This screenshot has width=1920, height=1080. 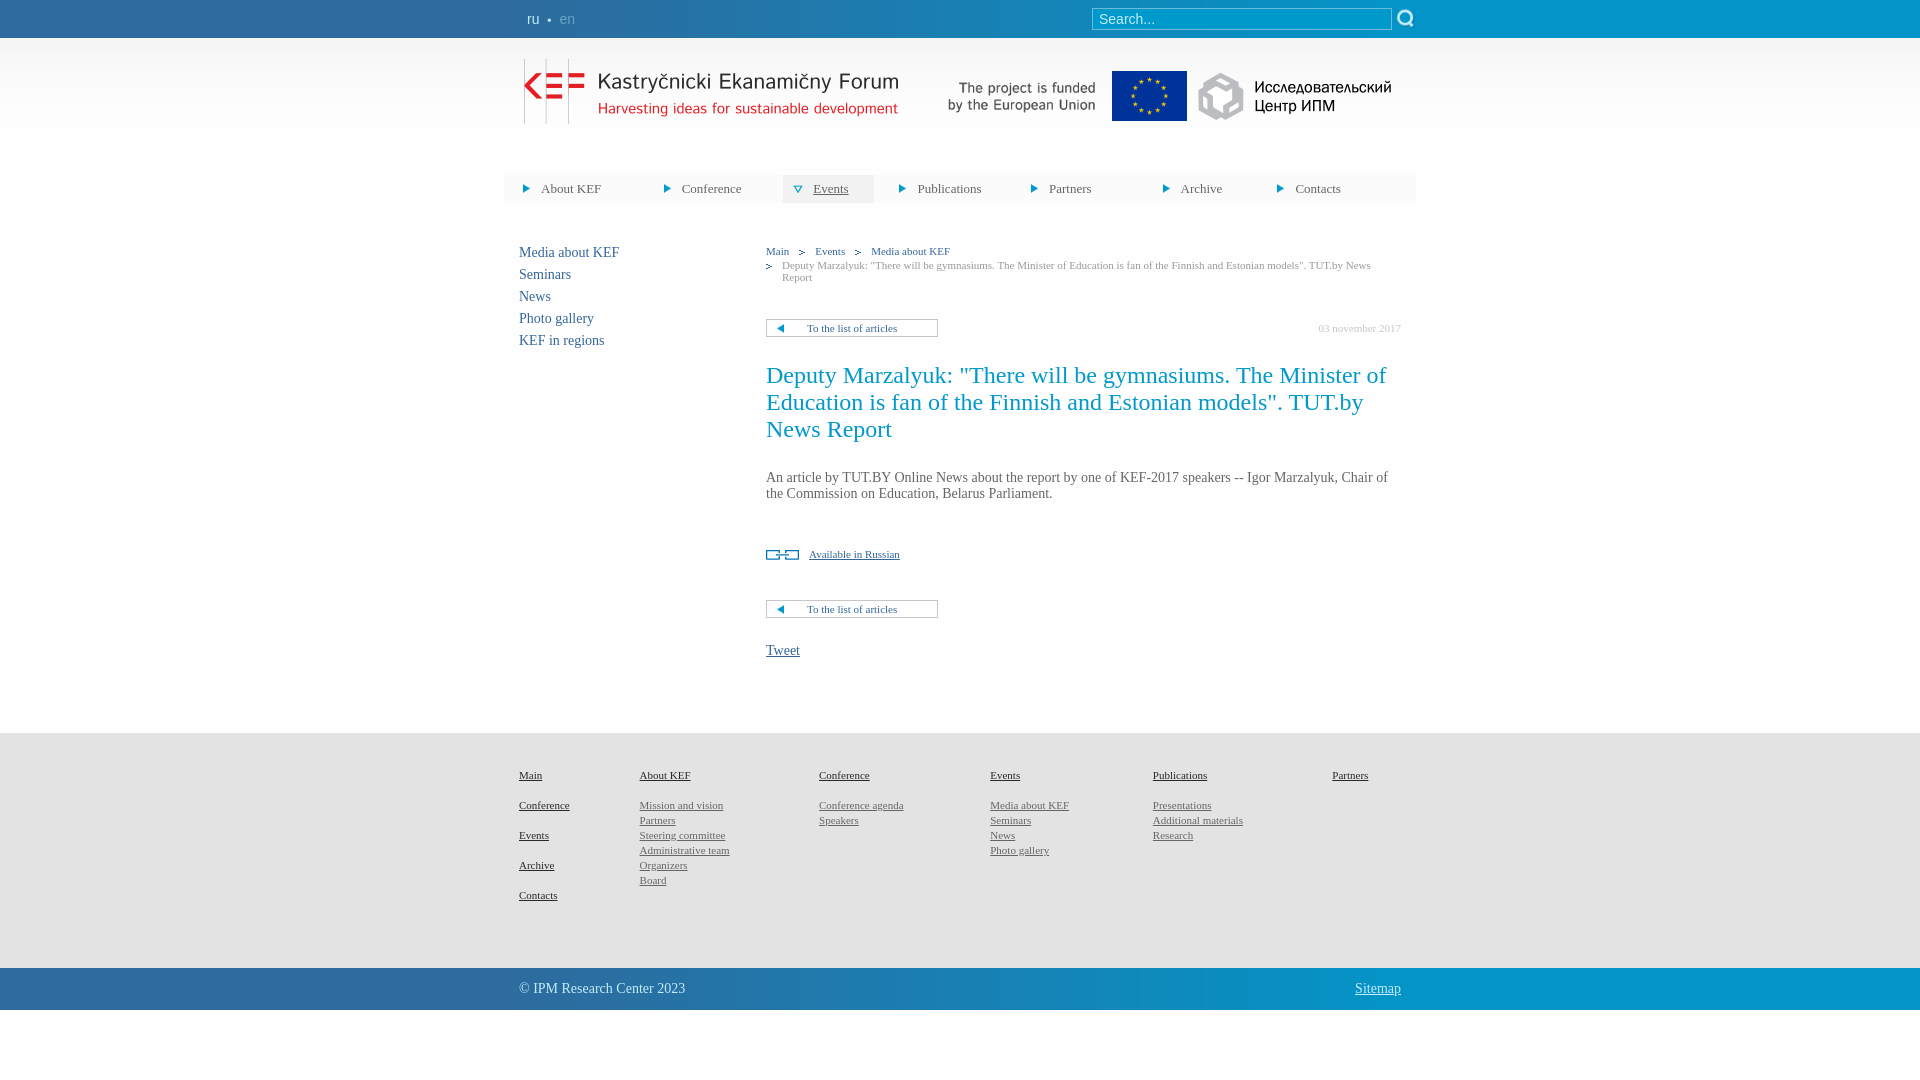 What do you see at coordinates (545, 274) in the screenshot?
I see `Seminars` at bounding box center [545, 274].